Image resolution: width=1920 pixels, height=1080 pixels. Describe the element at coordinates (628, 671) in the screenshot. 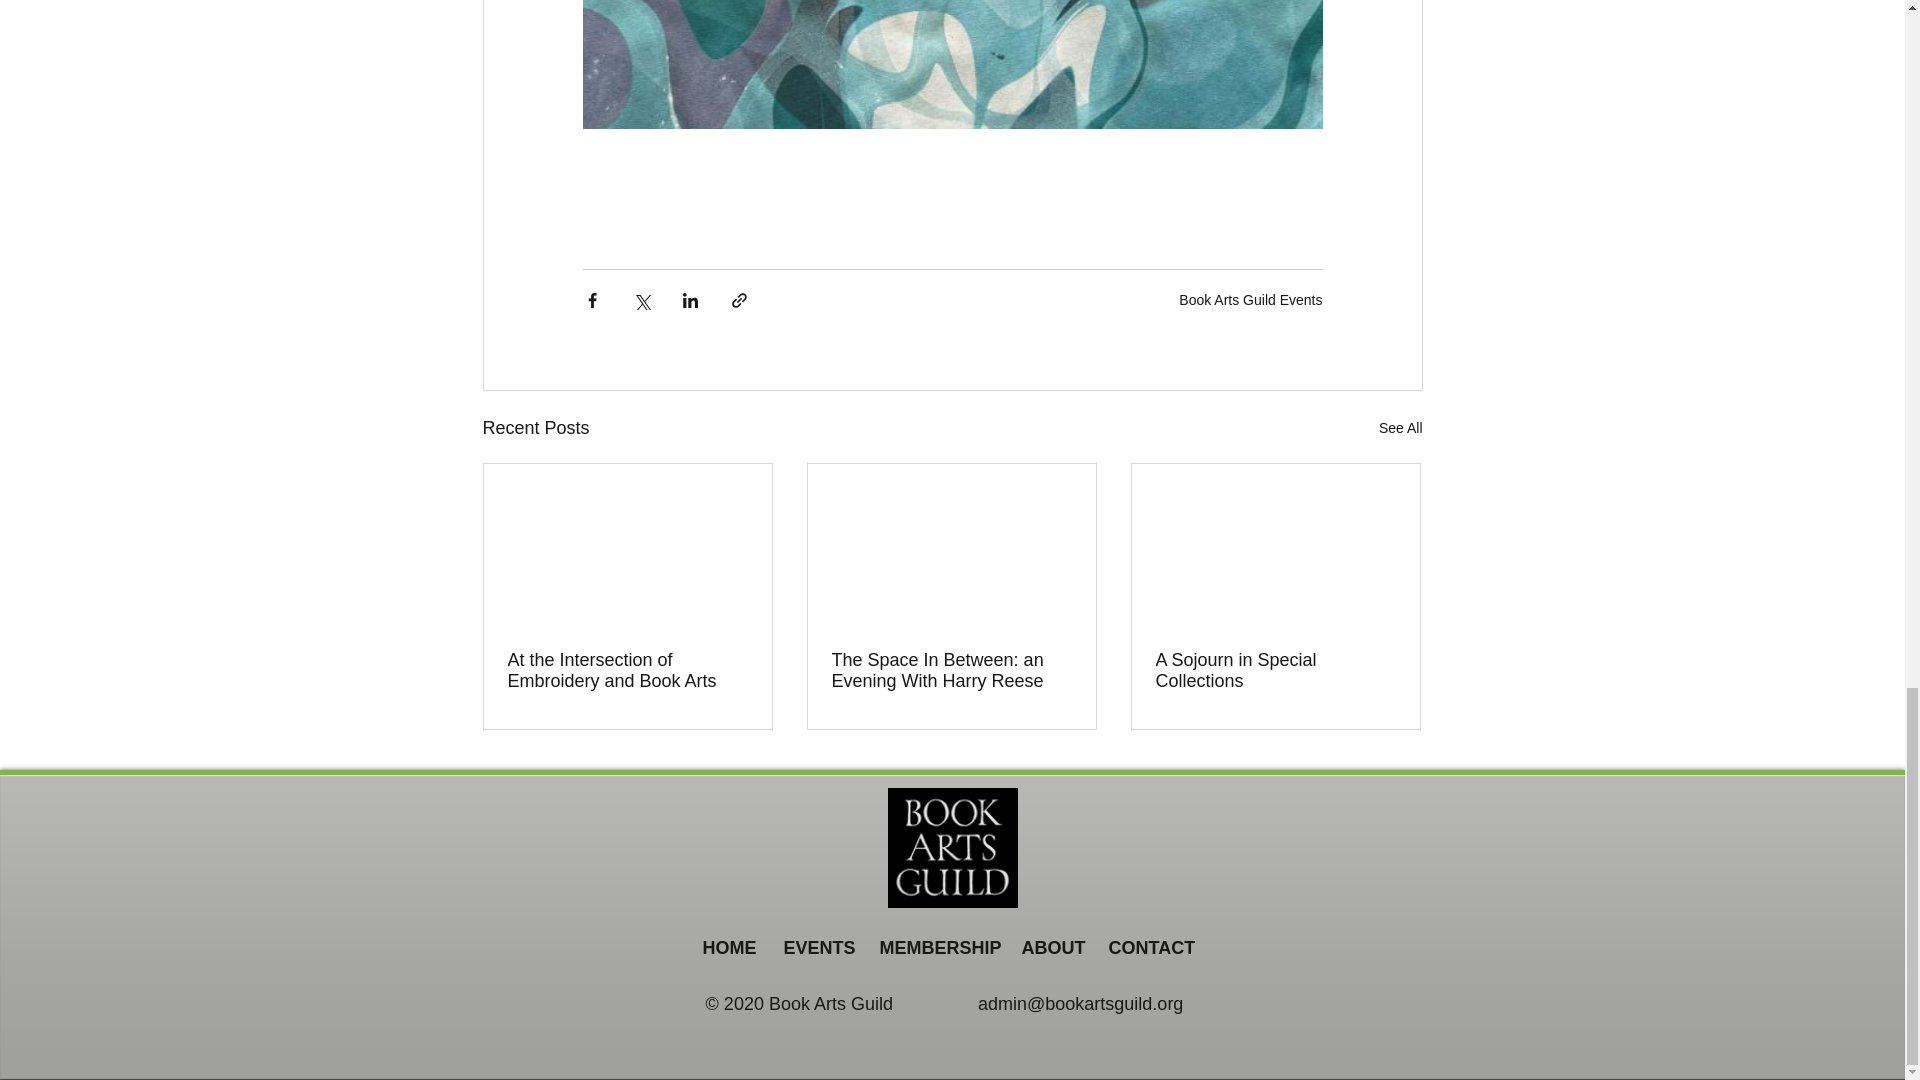

I see `At the Intersection of Embroidery and Book Arts` at that location.